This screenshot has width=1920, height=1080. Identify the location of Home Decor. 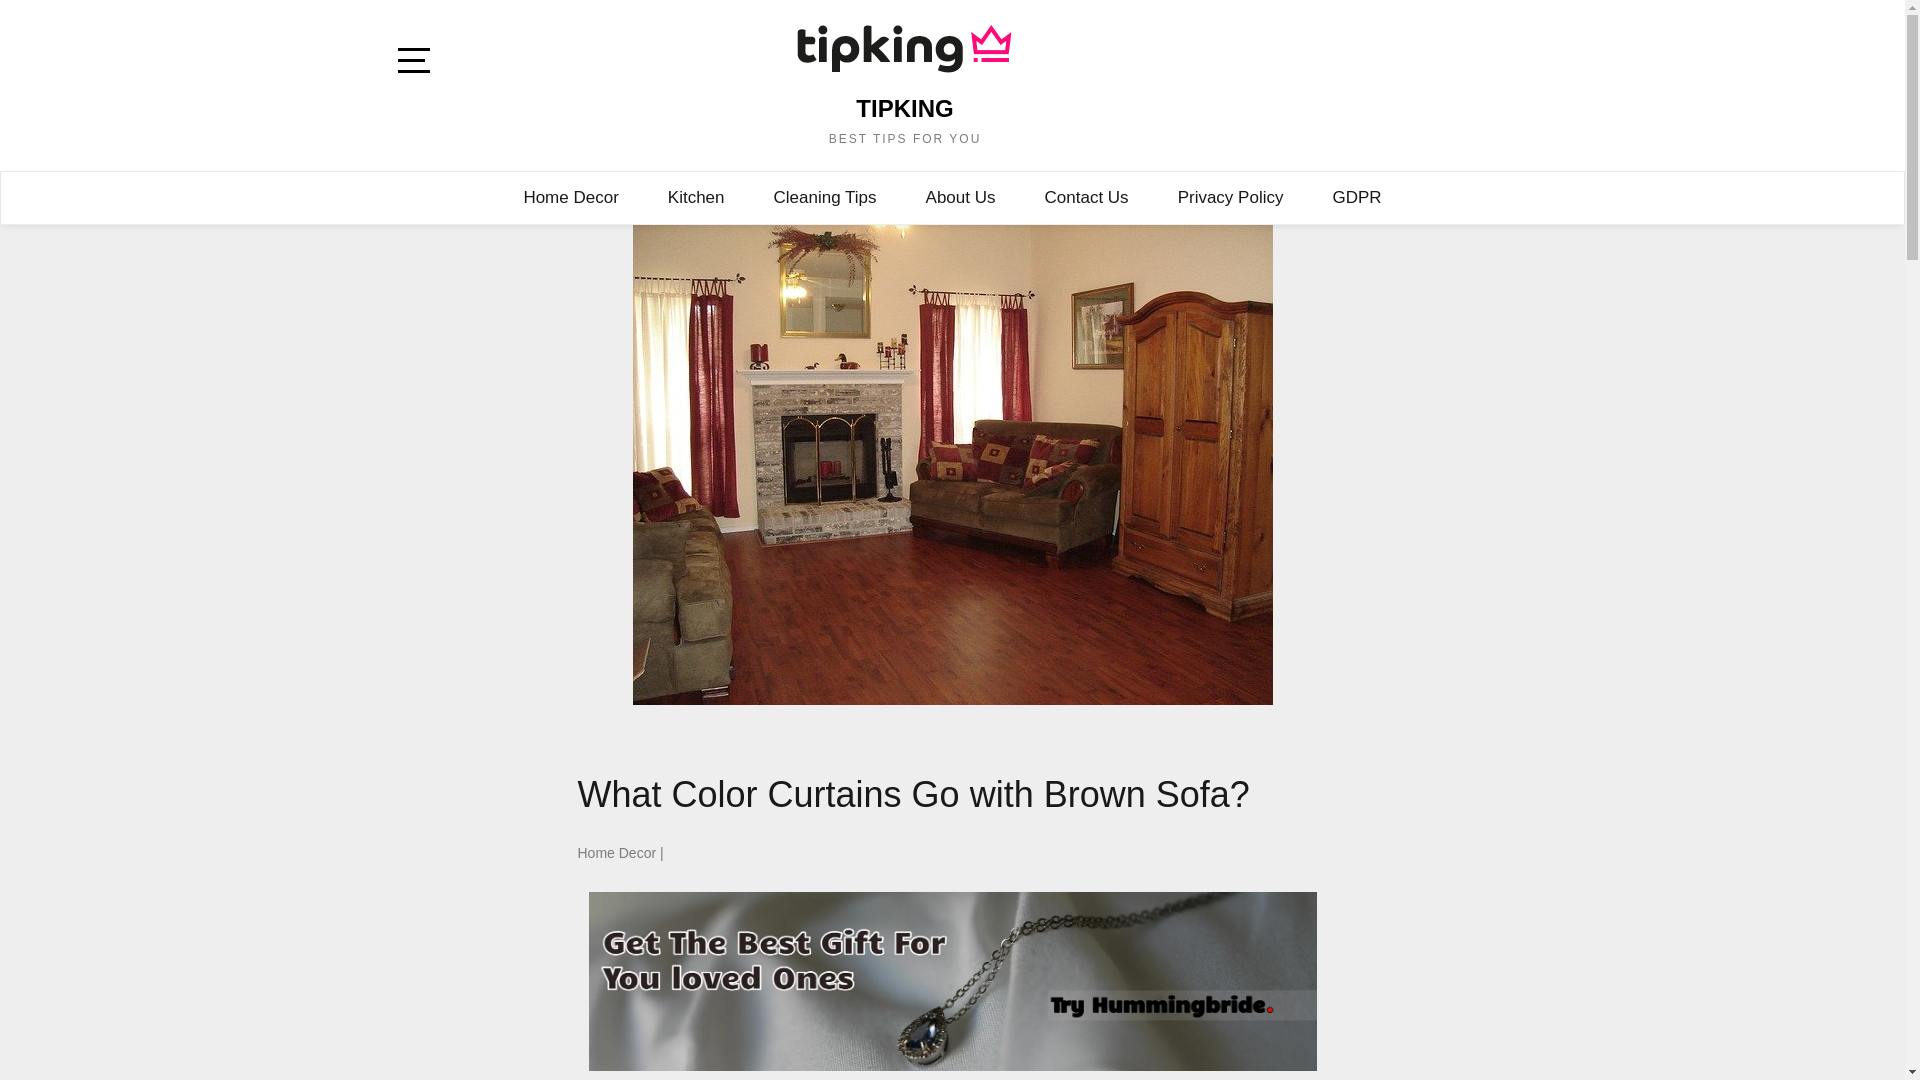
(570, 198).